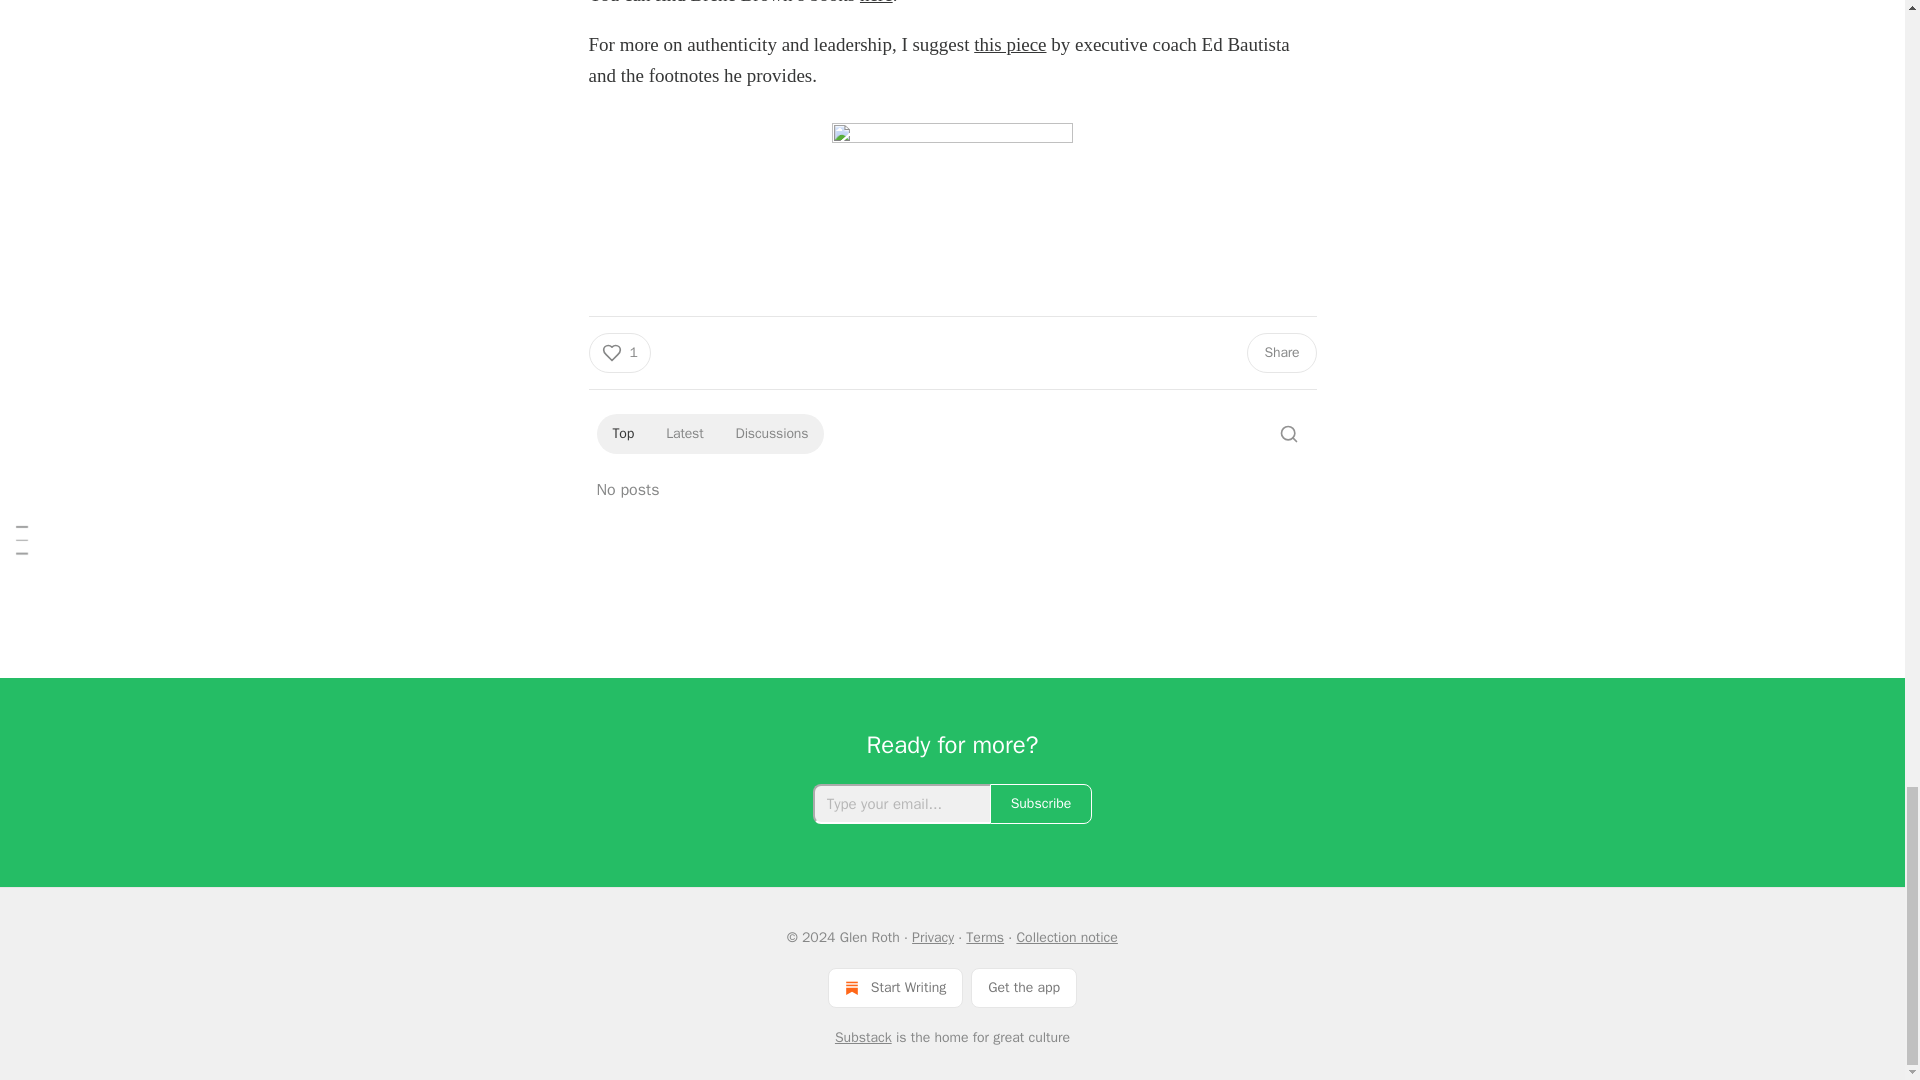 The width and height of the screenshot is (1920, 1080). Describe the element at coordinates (618, 352) in the screenshot. I see `1` at that location.